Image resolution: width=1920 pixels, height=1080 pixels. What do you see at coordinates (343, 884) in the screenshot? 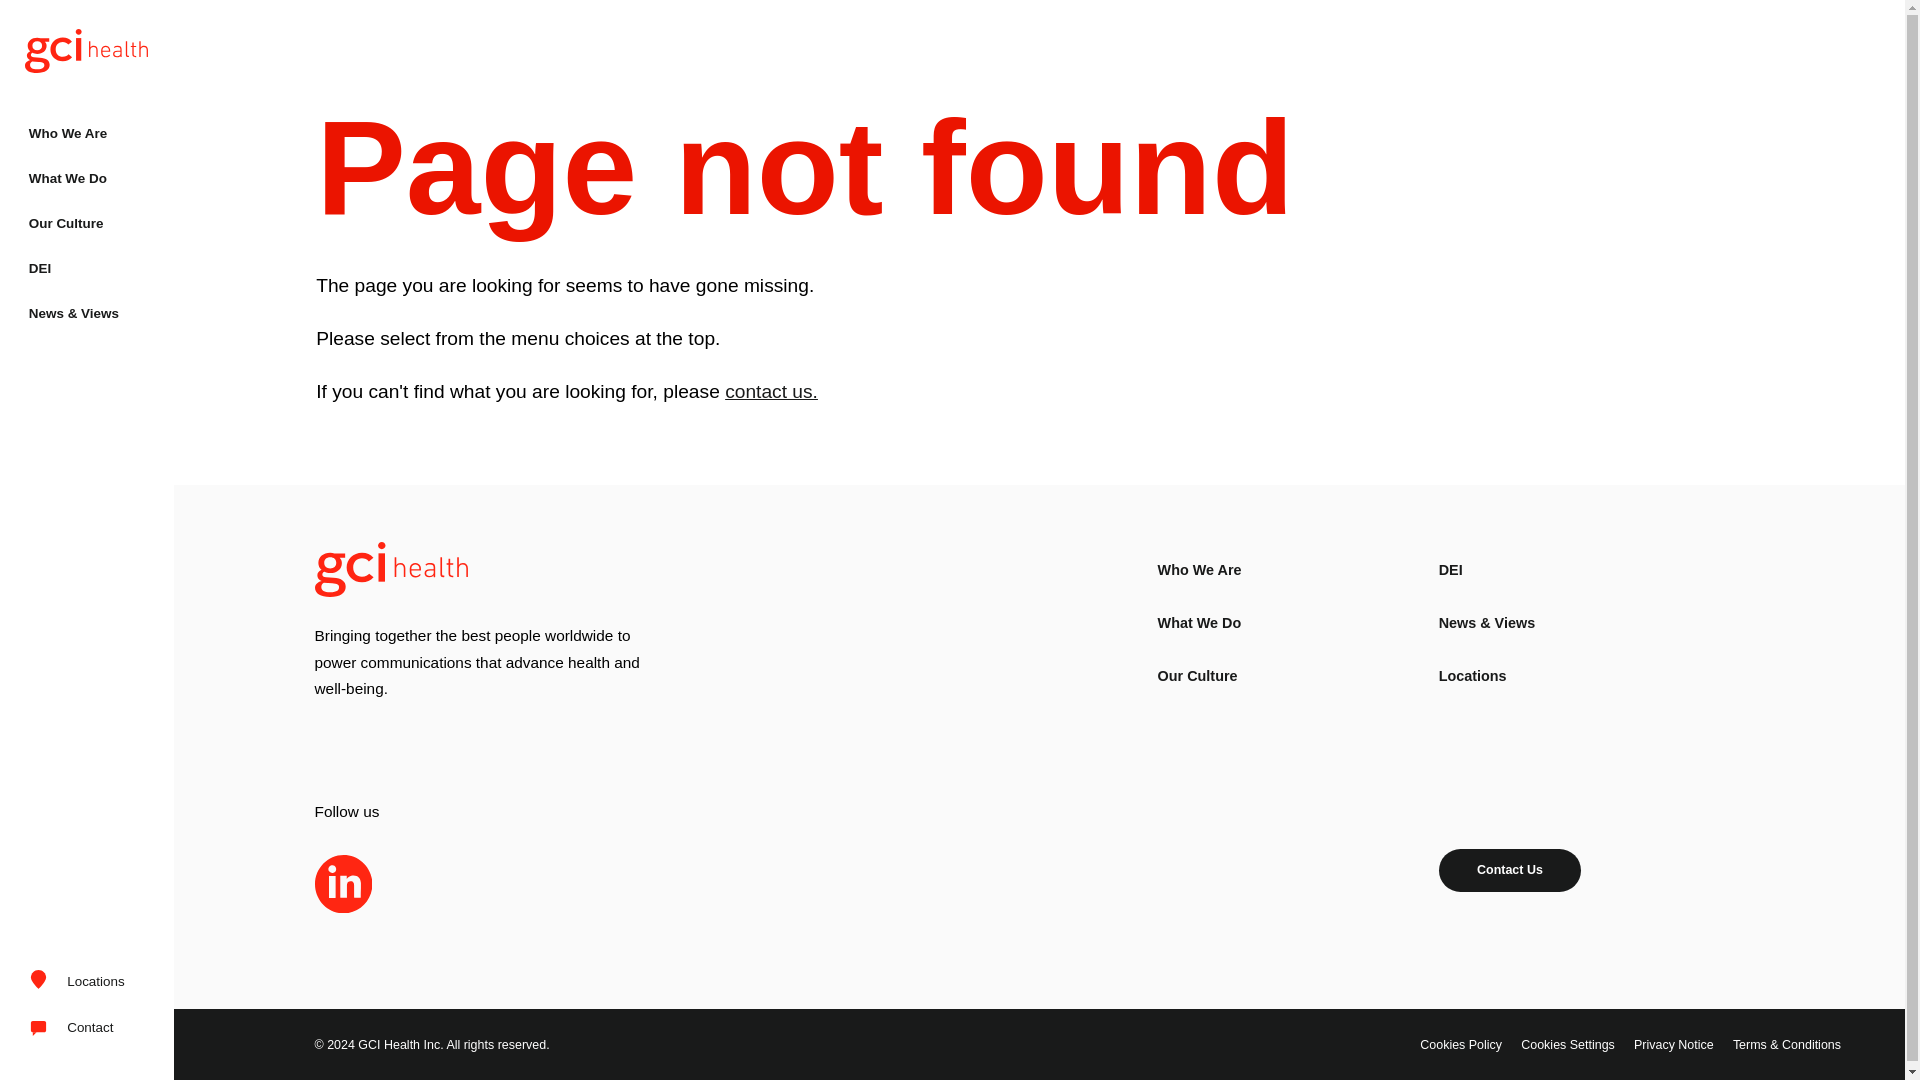
I see `Follow us on Linkedin` at bounding box center [343, 884].